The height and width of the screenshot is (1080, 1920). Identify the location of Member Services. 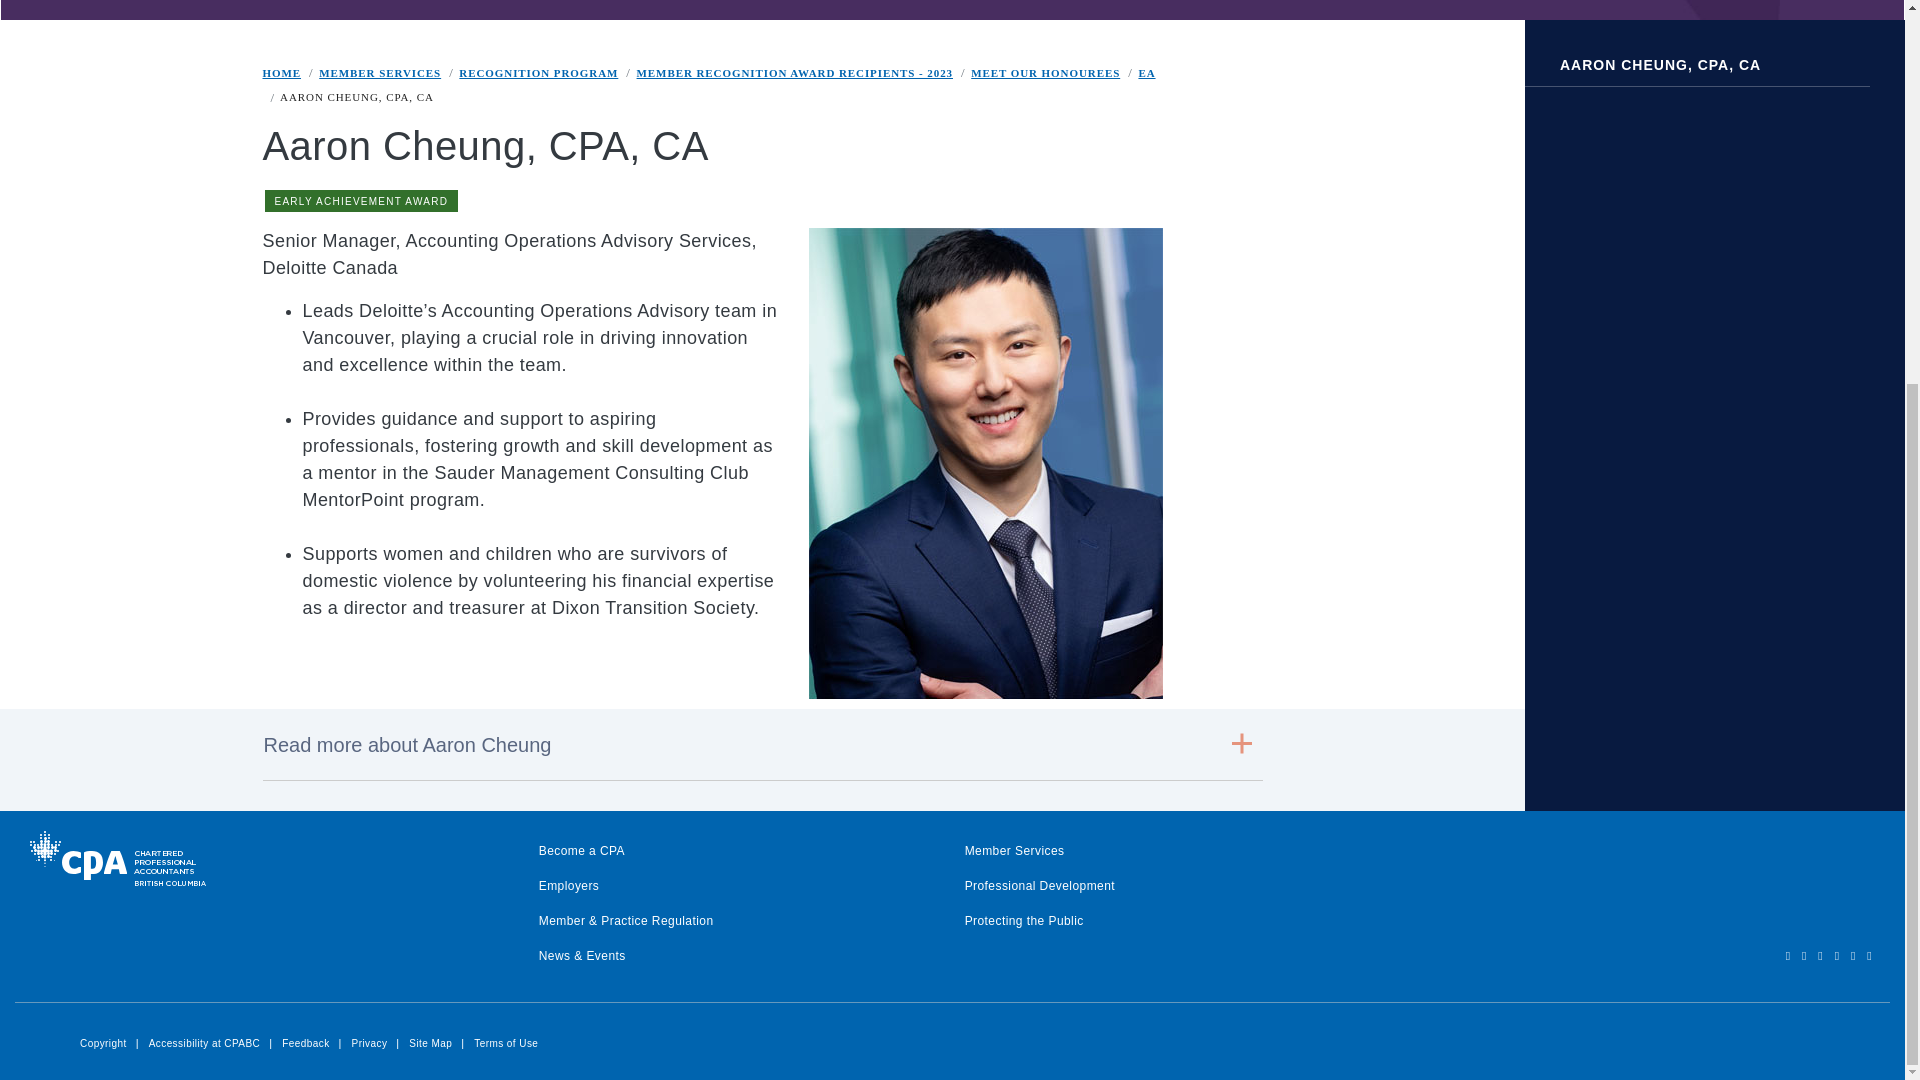
(1015, 850).